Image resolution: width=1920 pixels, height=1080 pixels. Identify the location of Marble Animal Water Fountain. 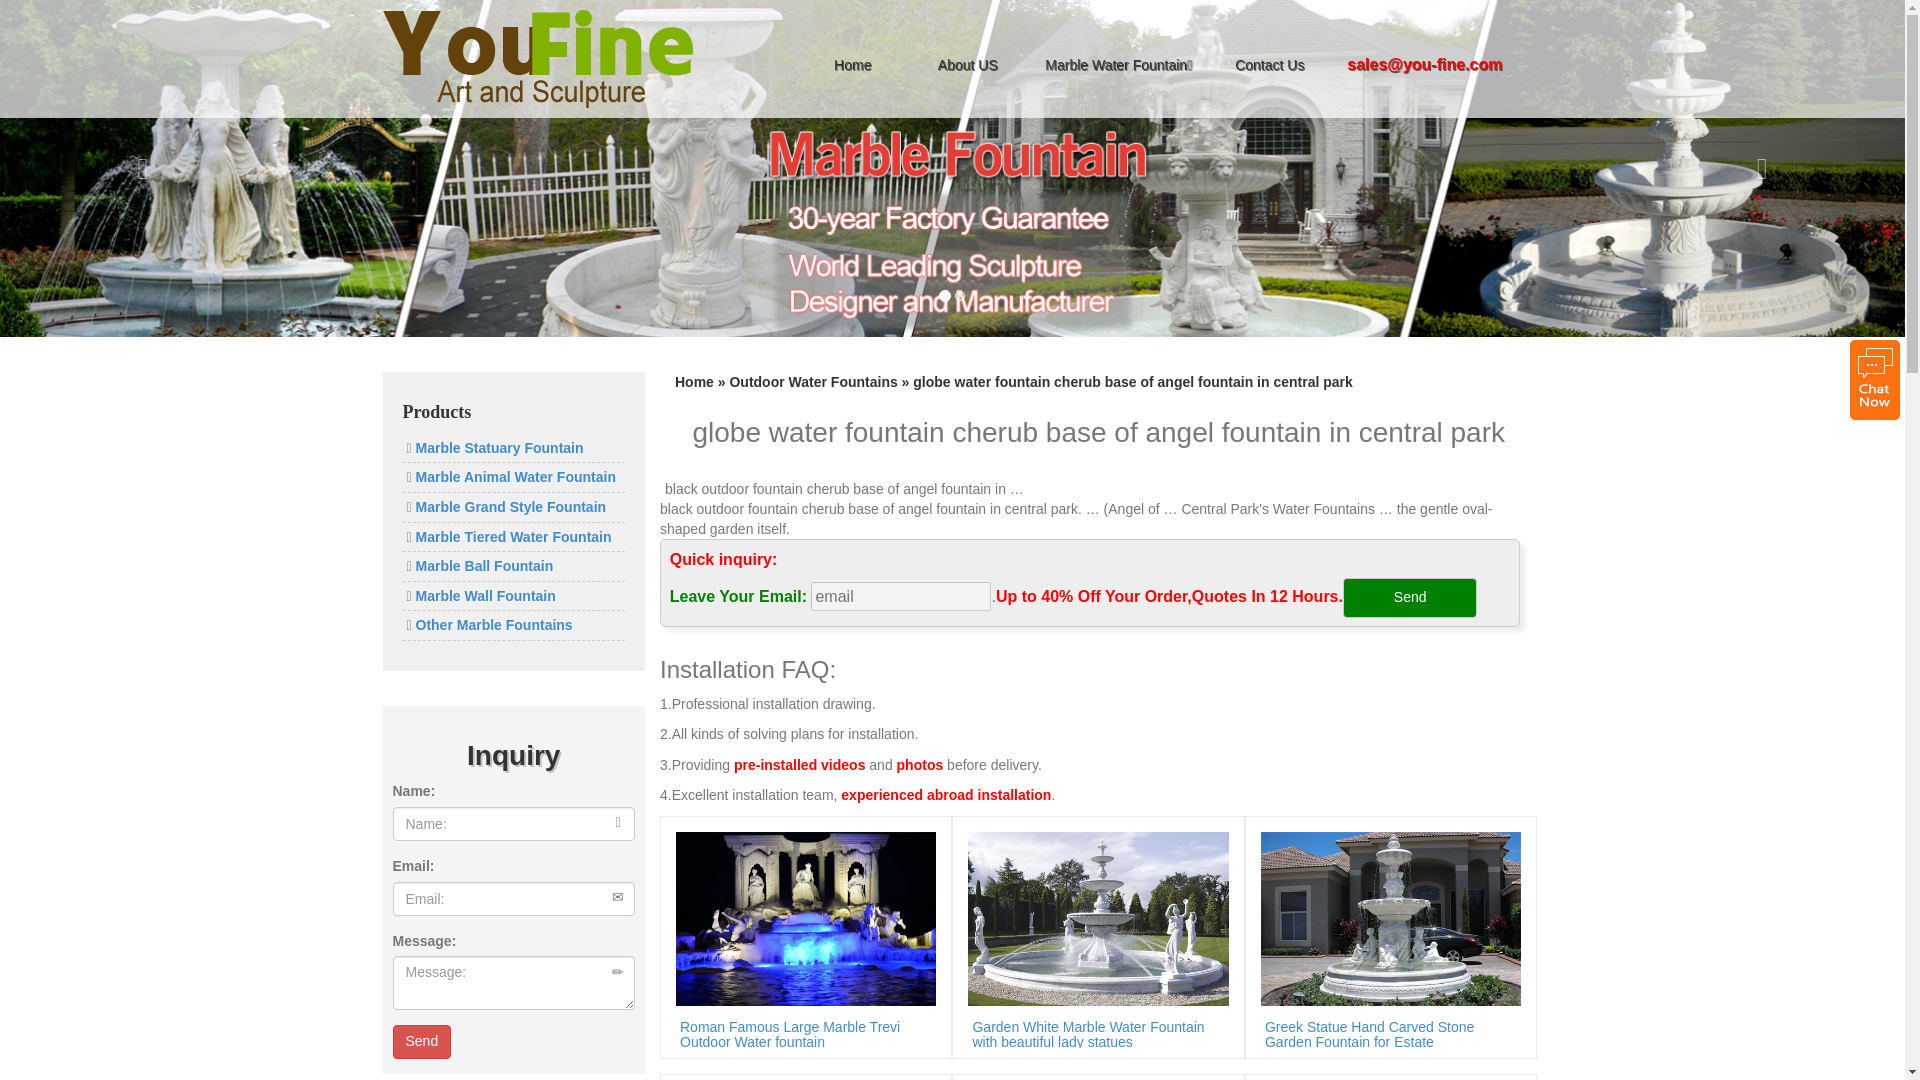
(514, 476).